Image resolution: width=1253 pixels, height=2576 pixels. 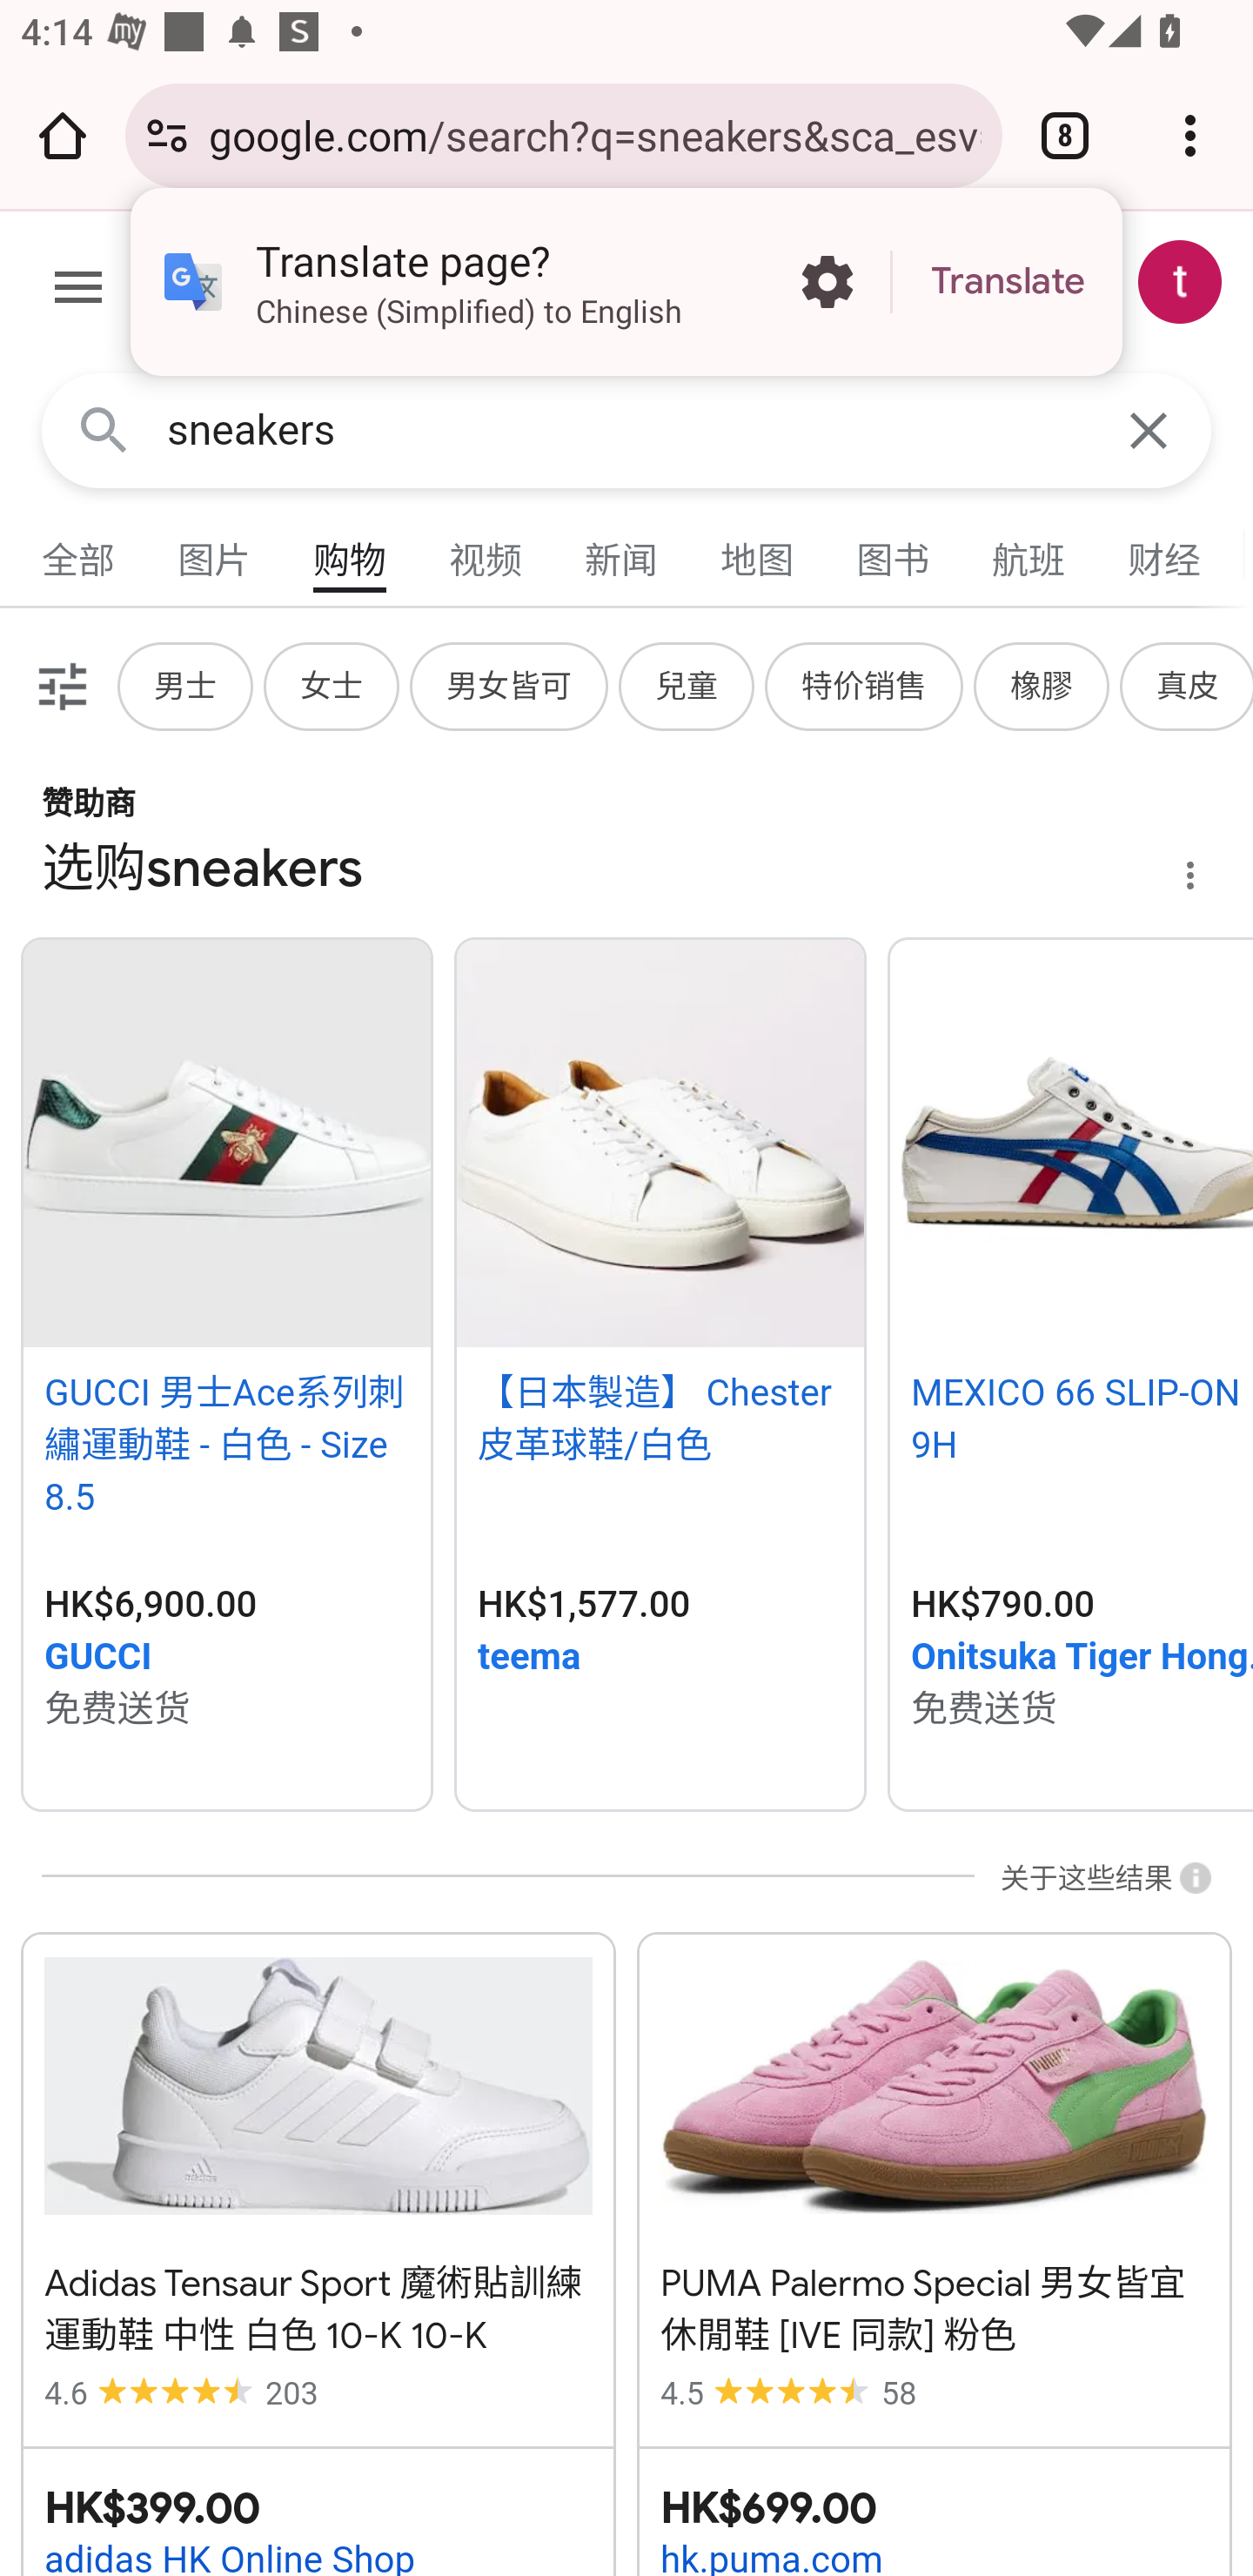 I want to click on 主菜单, so click(x=78, y=292).